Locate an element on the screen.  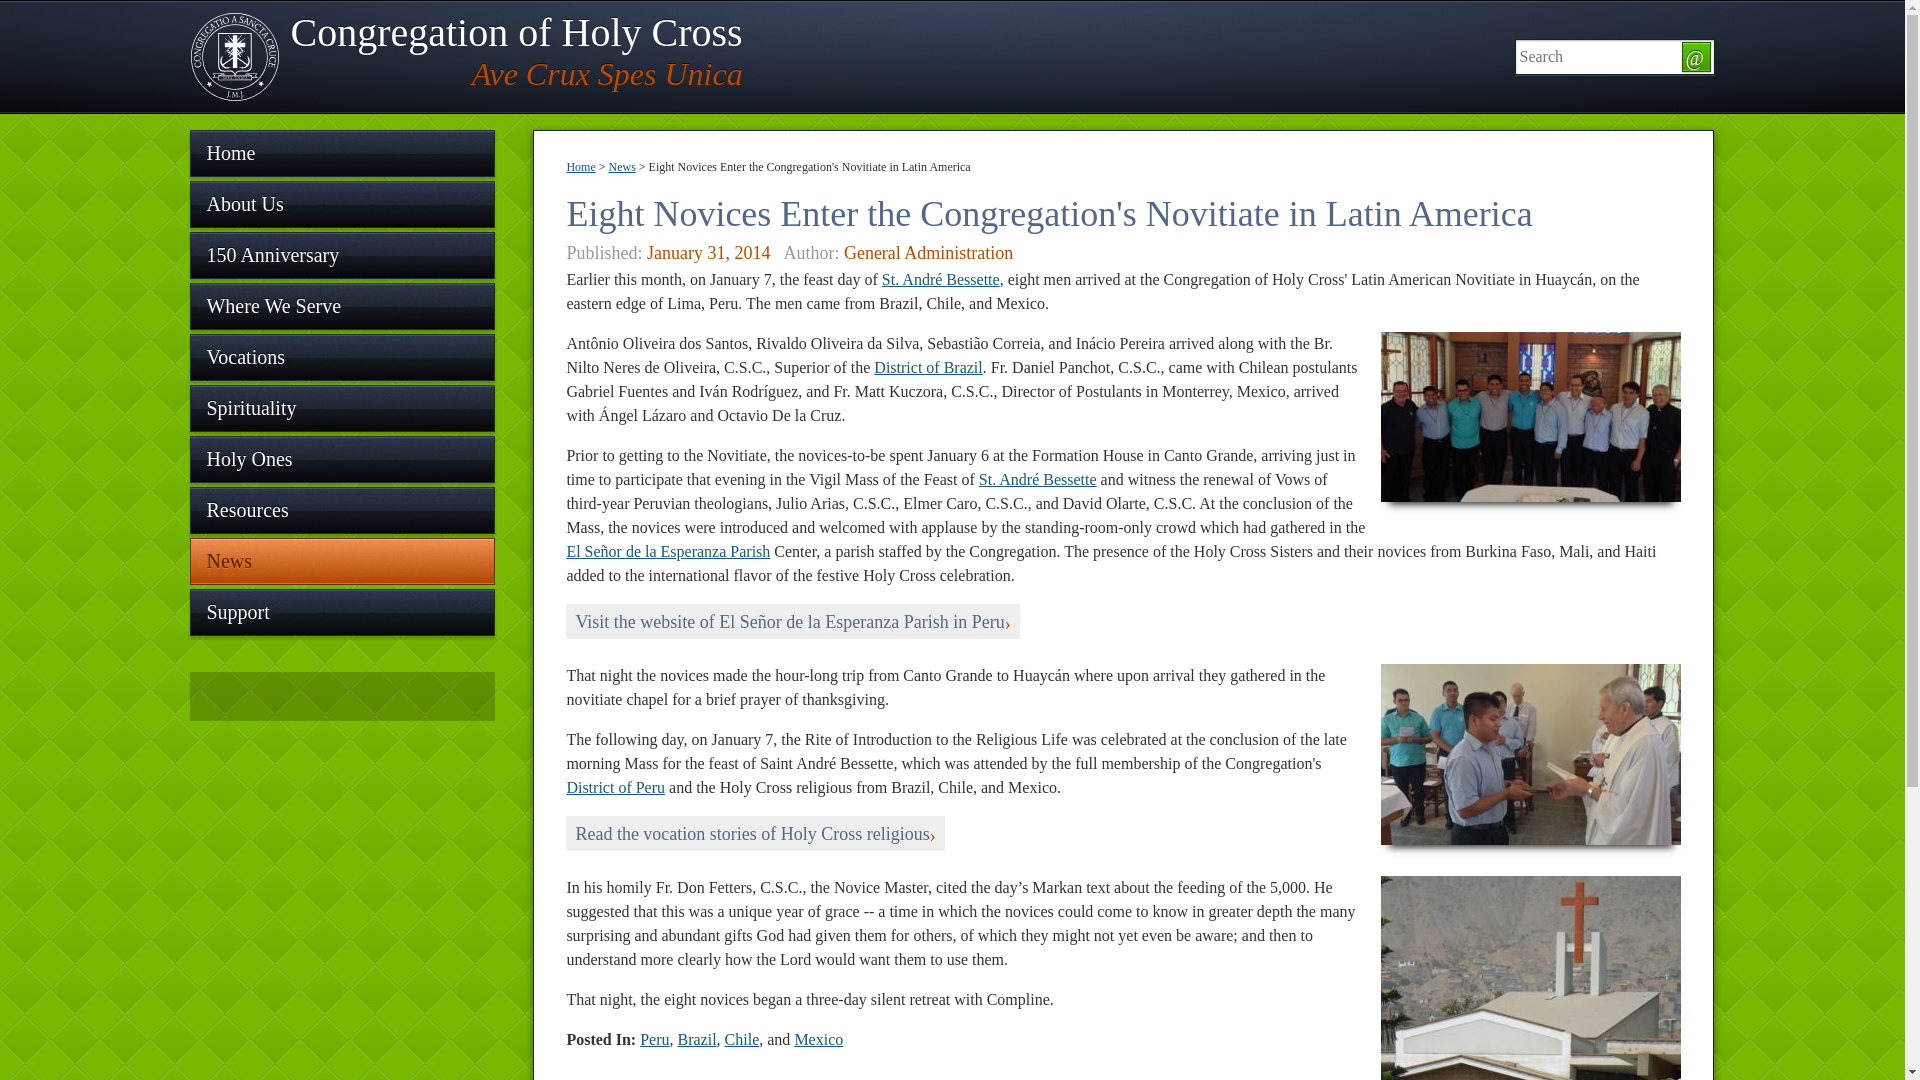
Home is located at coordinates (342, 153).